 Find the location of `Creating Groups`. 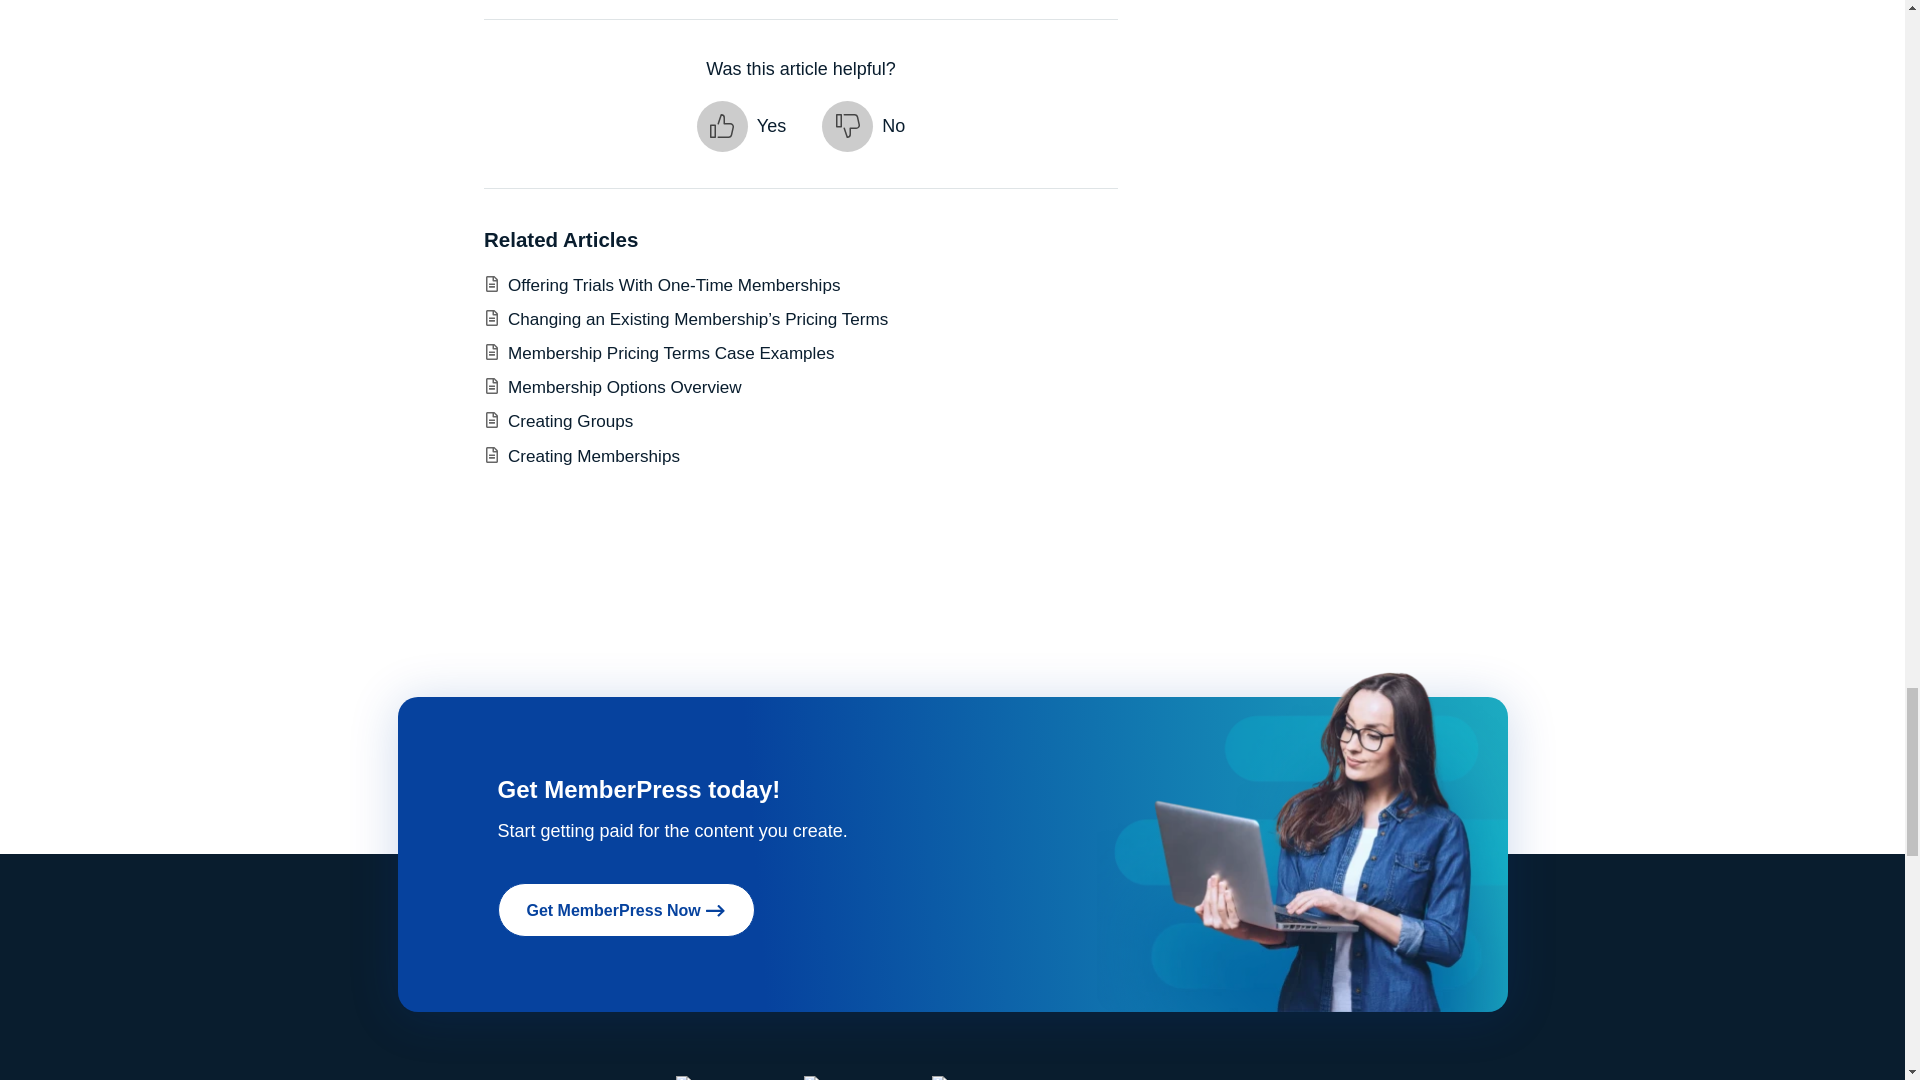

Creating Groups is located at coordinates (570, 420).